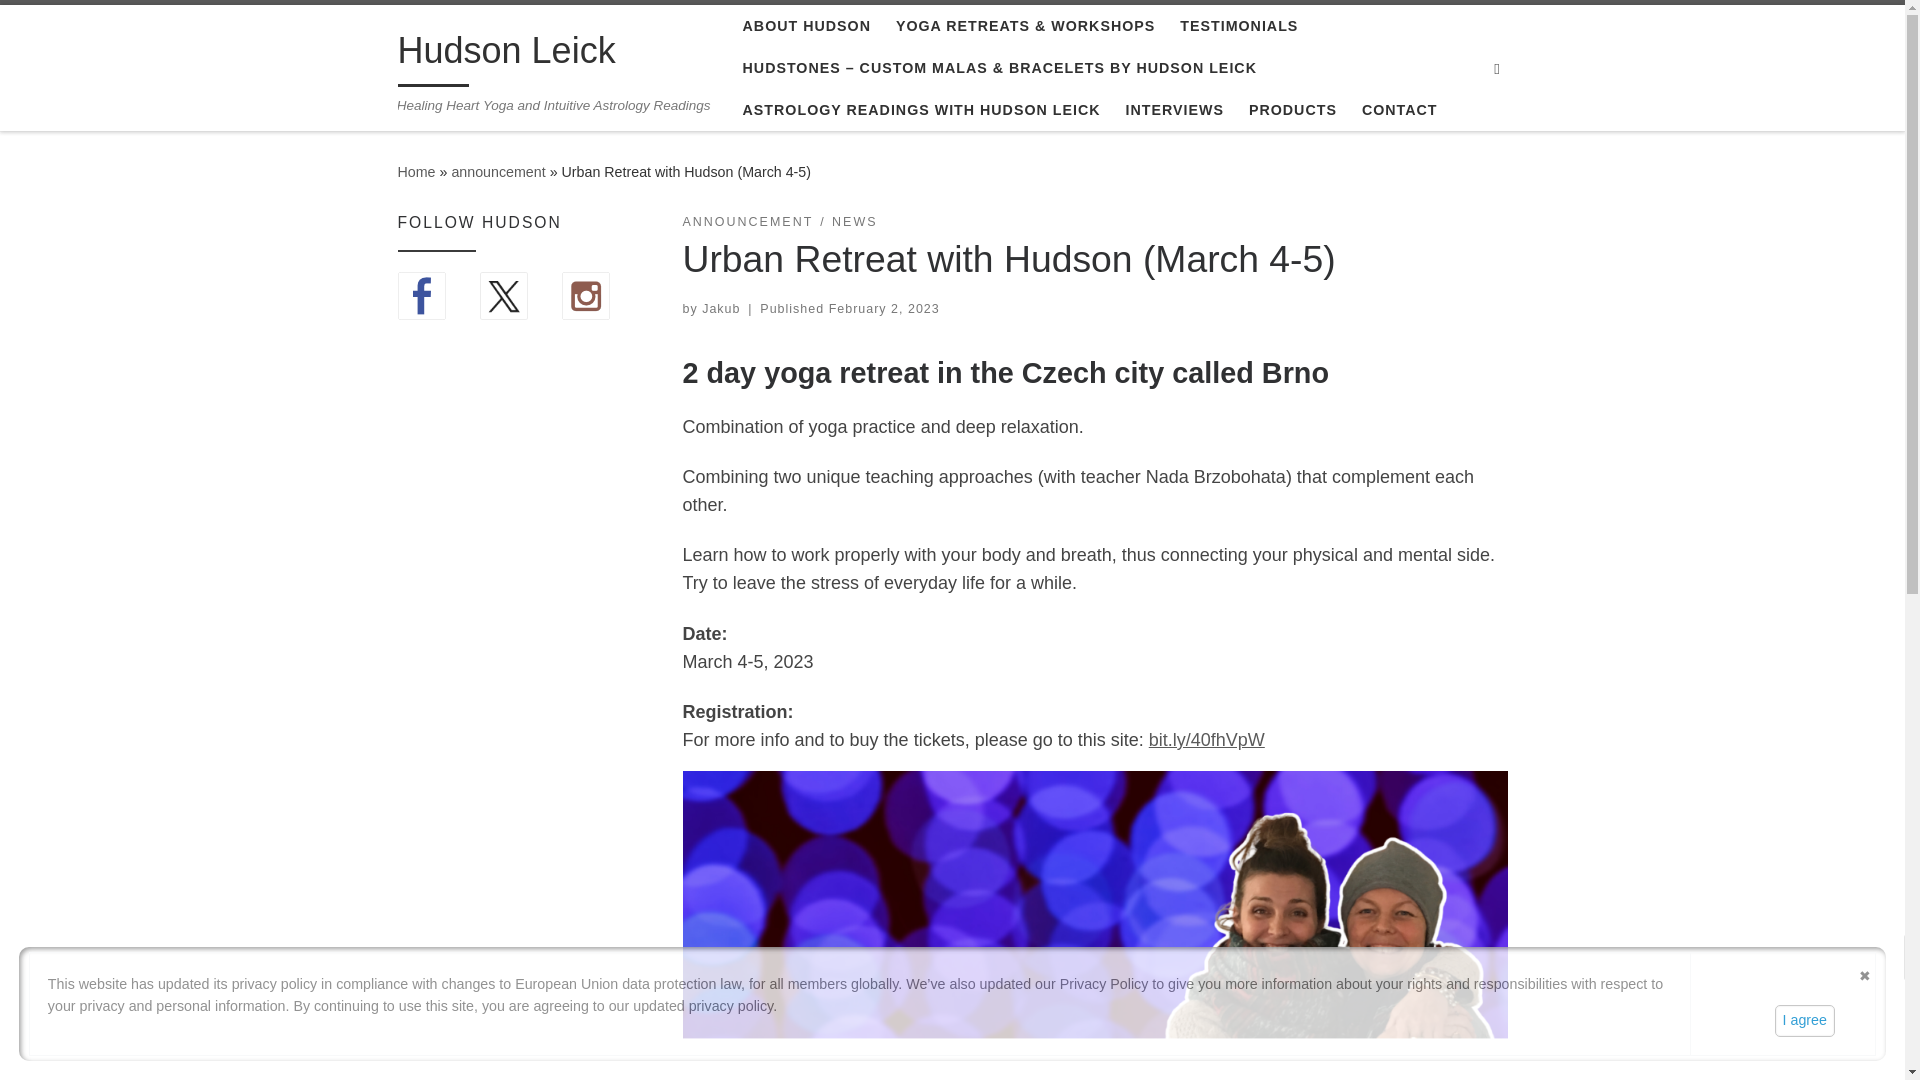 This screenshot has height=1080, width=1920. Describe the element at coordinates (720, 309) in the screenshot. I see `Jakub` at that location.